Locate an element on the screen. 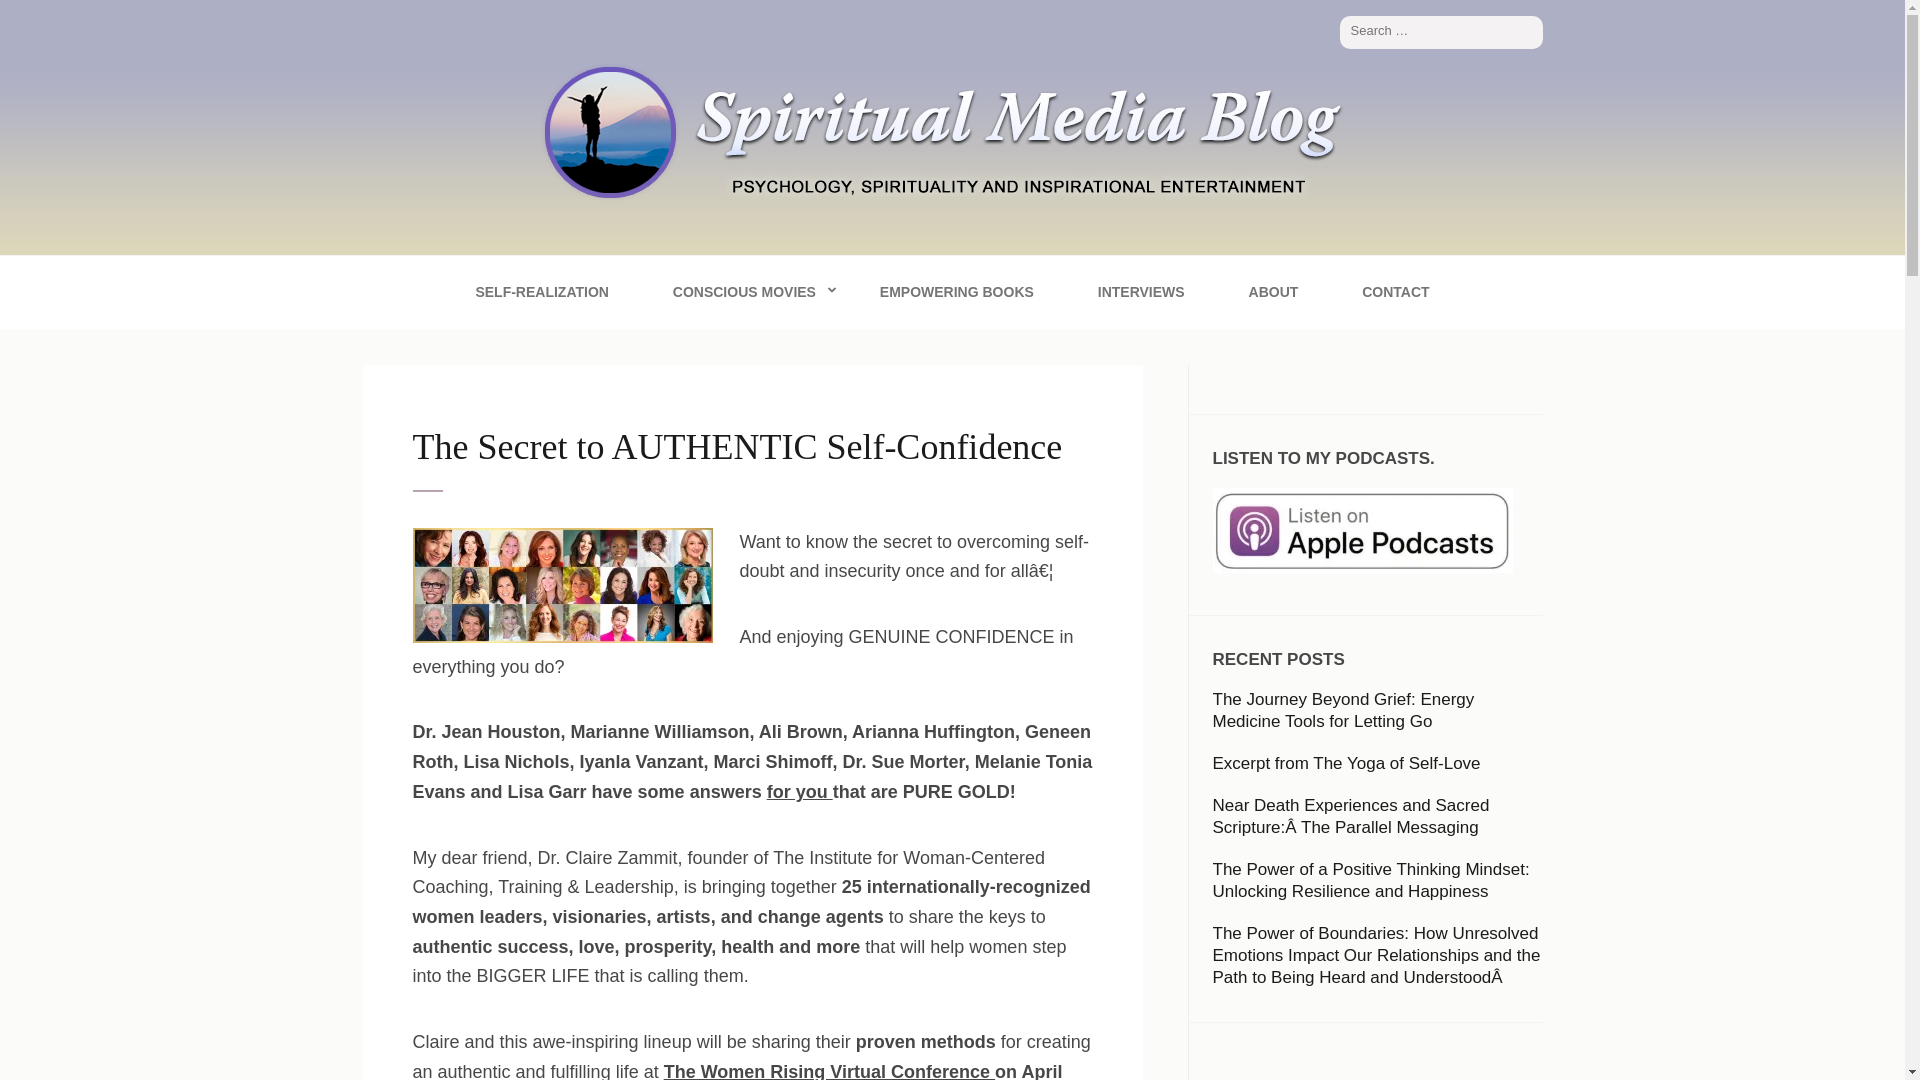  CONSCIOUS MOVIES is located at coordinates (744, 292).